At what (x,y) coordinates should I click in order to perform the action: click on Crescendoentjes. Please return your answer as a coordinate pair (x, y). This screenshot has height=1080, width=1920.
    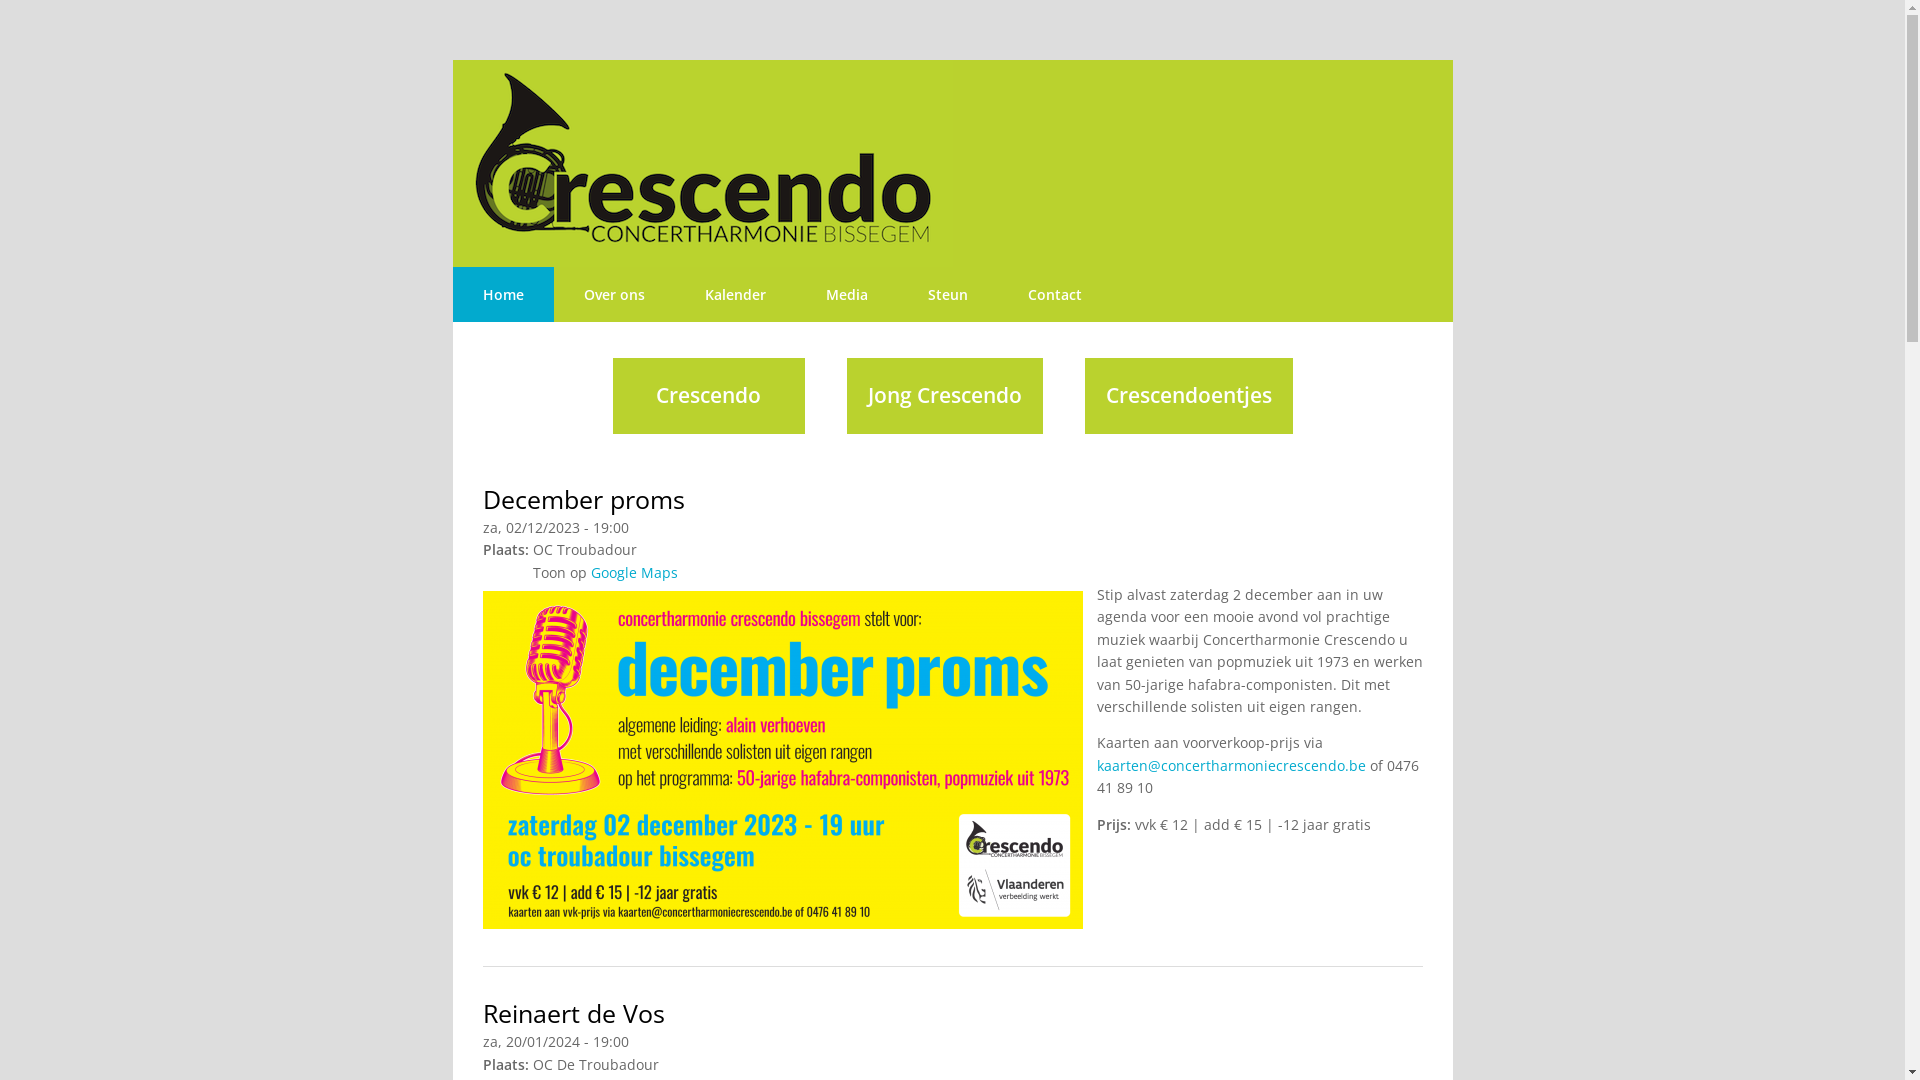
    Looking at the image, I should click on (1188, 396).